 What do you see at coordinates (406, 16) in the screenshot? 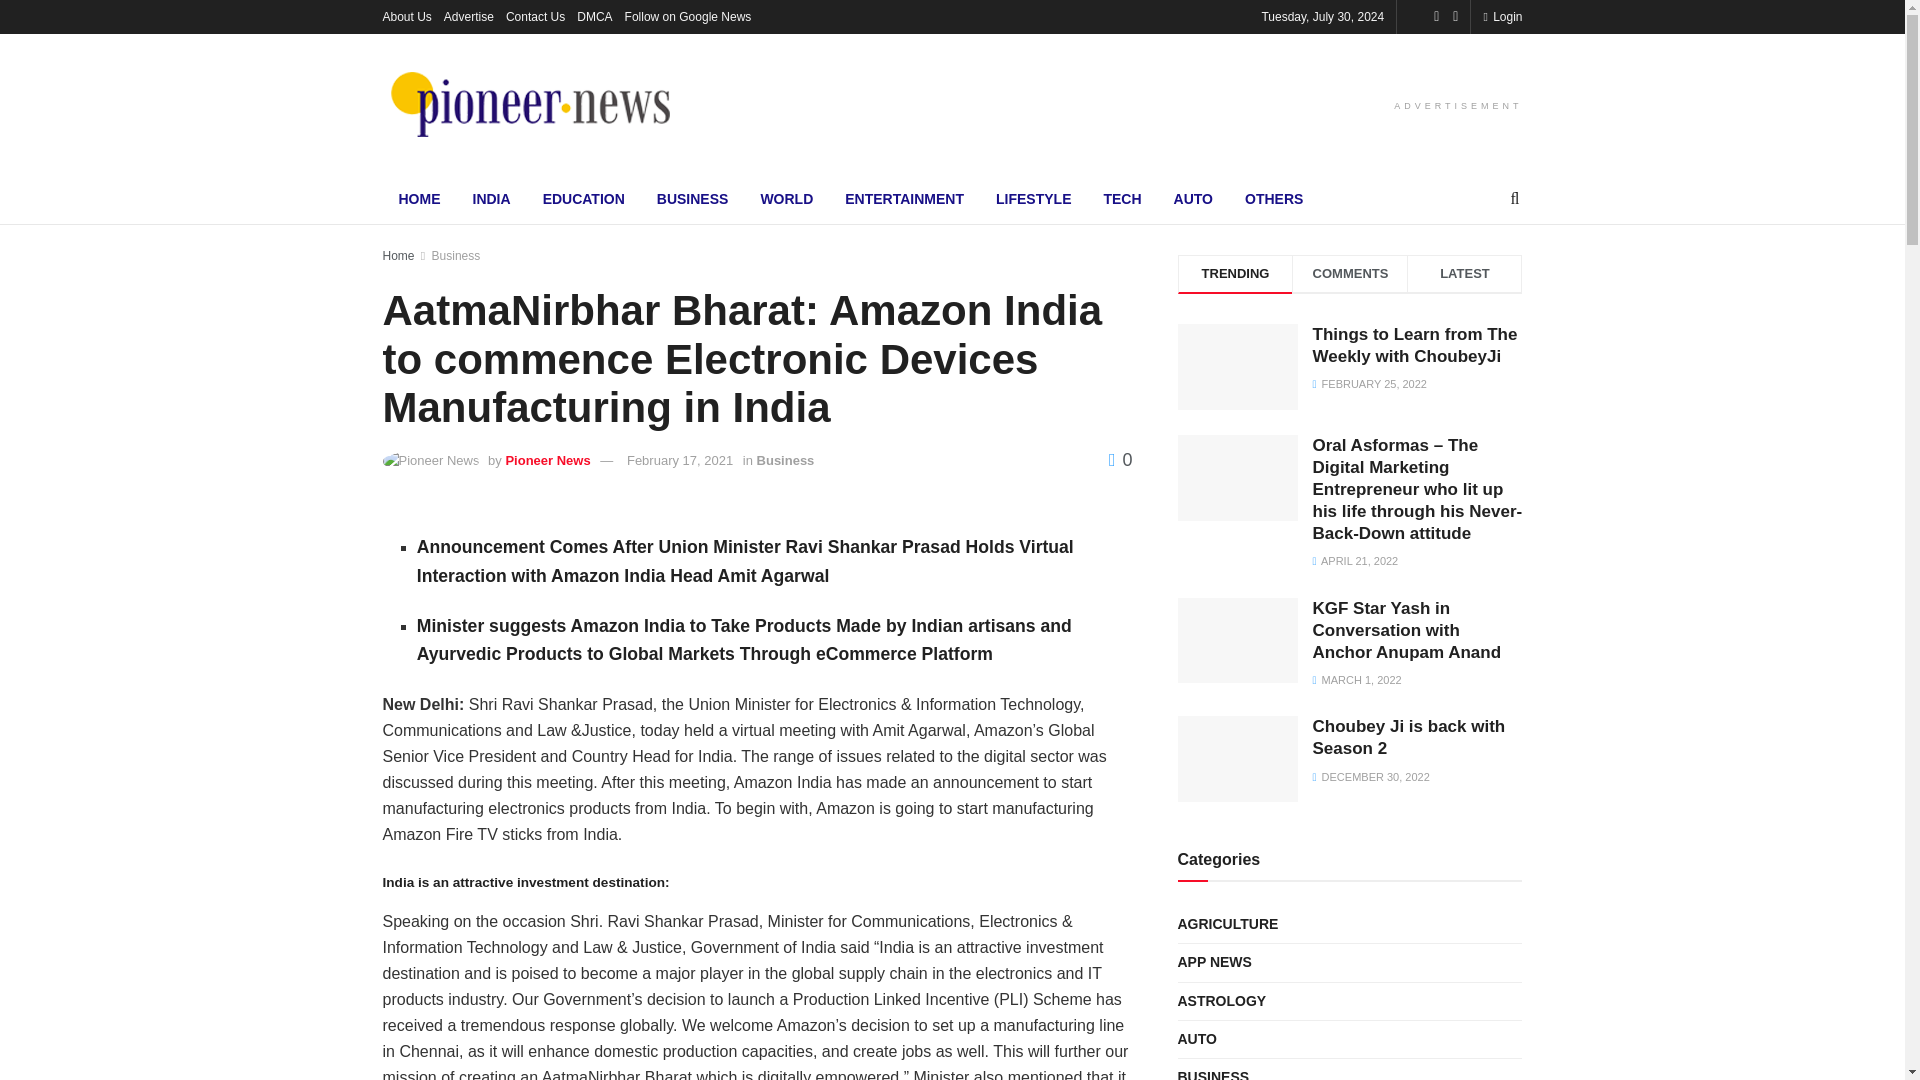
I see `About Us` at bounding box center [406, 16].